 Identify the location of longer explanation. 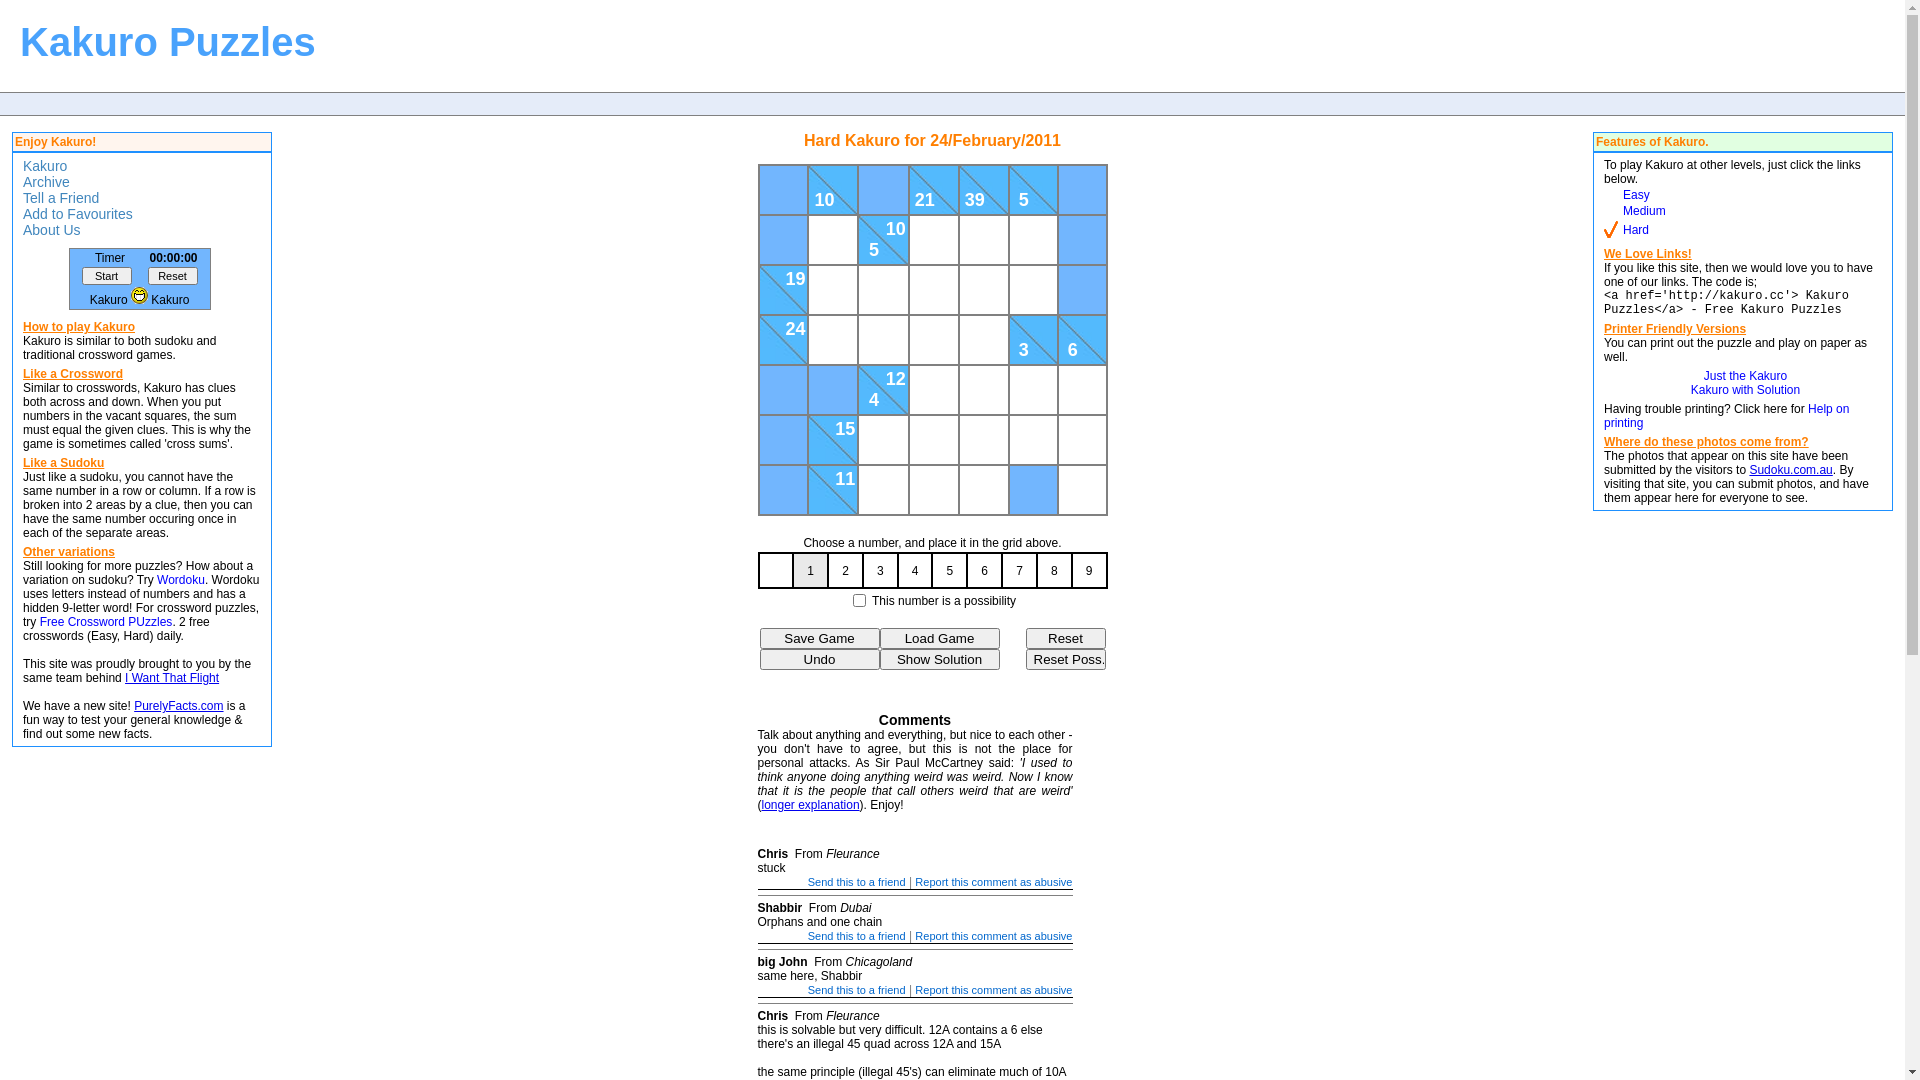
(811, 805).